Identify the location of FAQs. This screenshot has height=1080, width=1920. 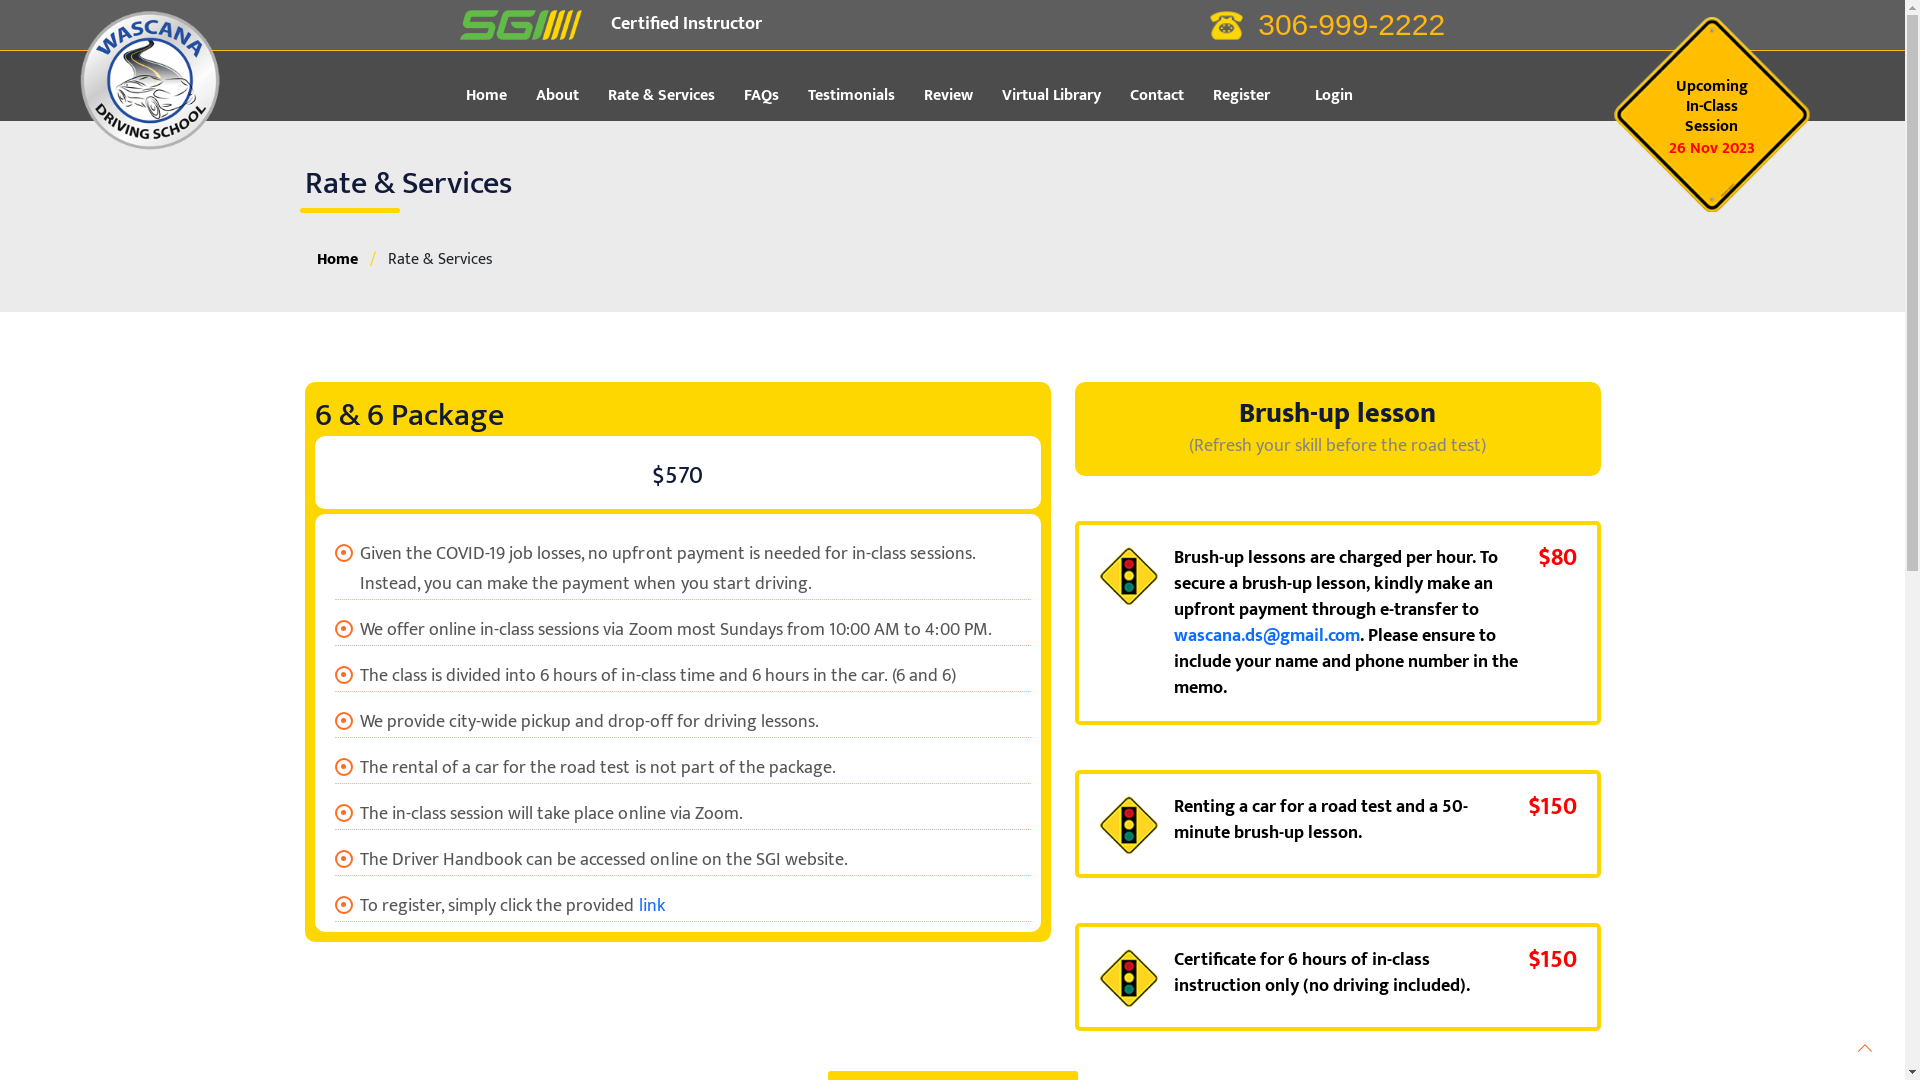
(774, 96).